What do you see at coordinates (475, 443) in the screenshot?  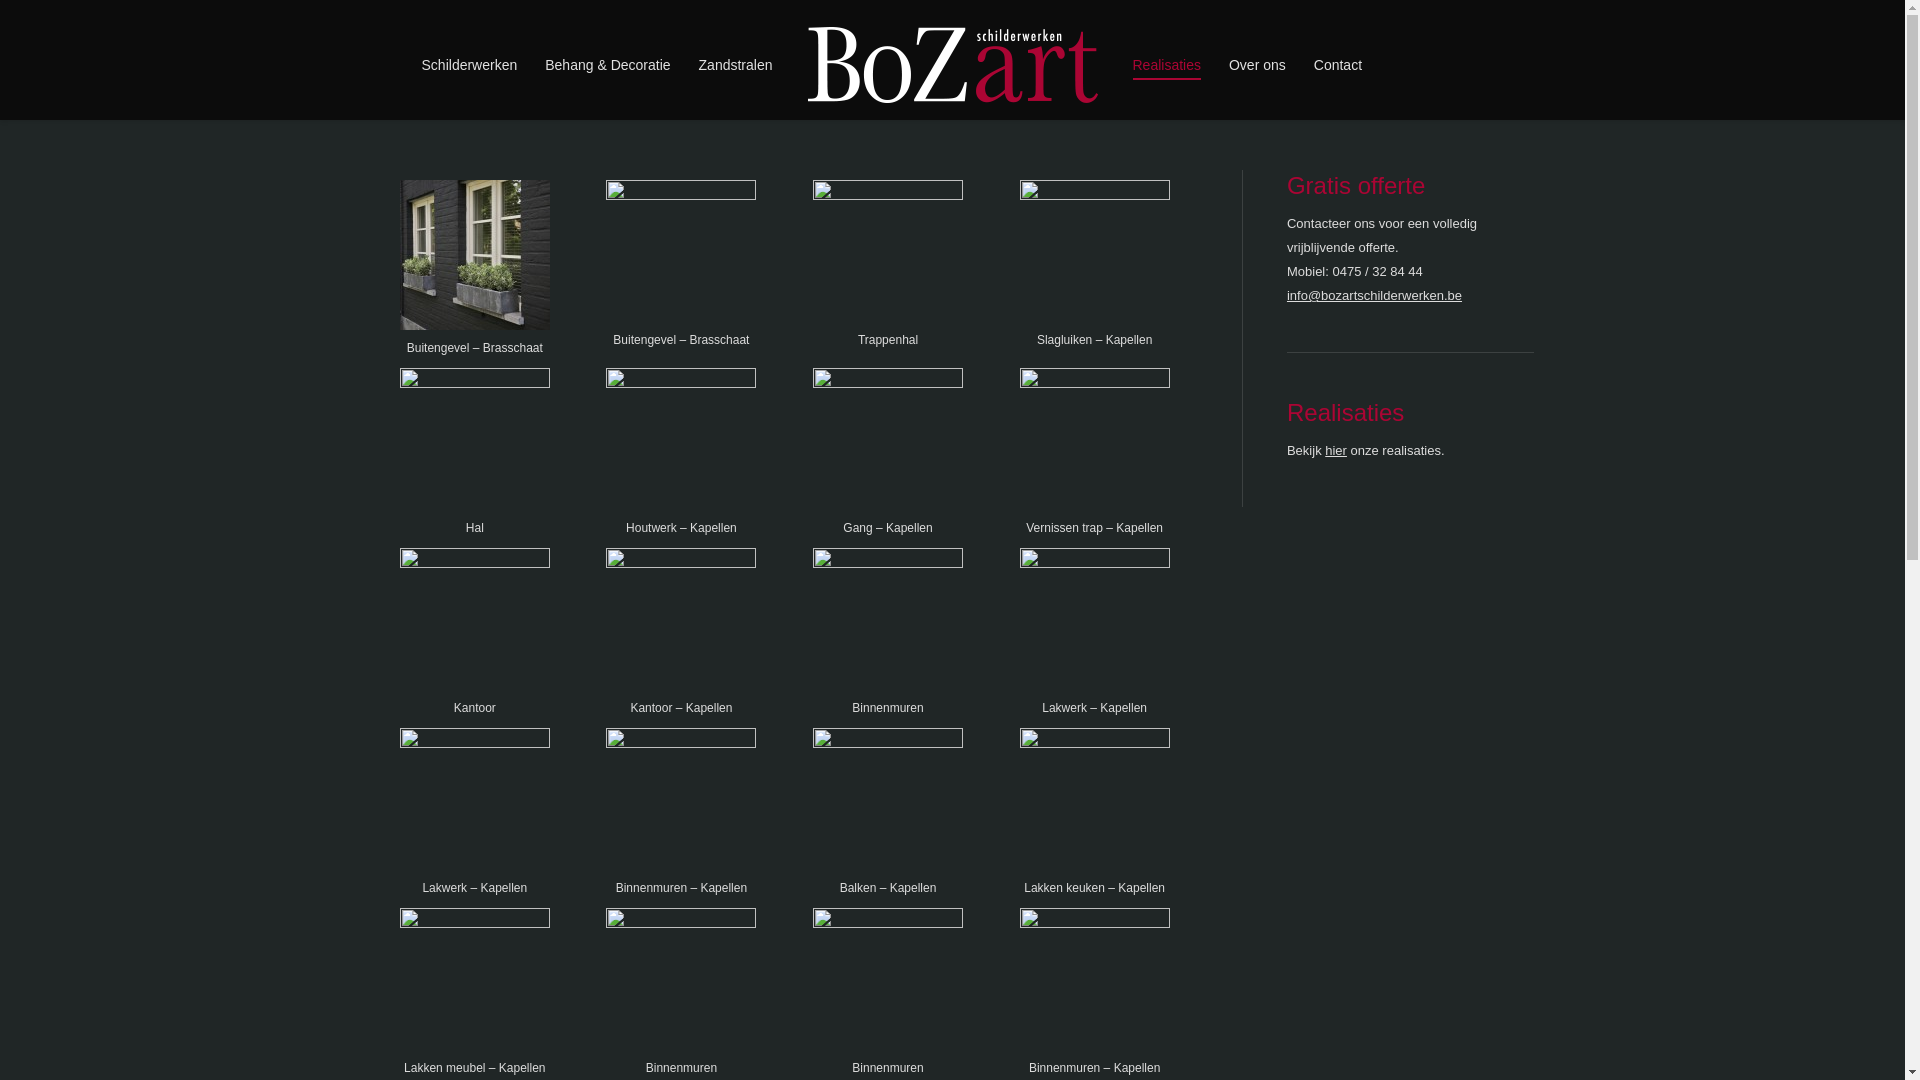 I see `Schilderen van plafond en wanden.` at bounding box center [475, 443].